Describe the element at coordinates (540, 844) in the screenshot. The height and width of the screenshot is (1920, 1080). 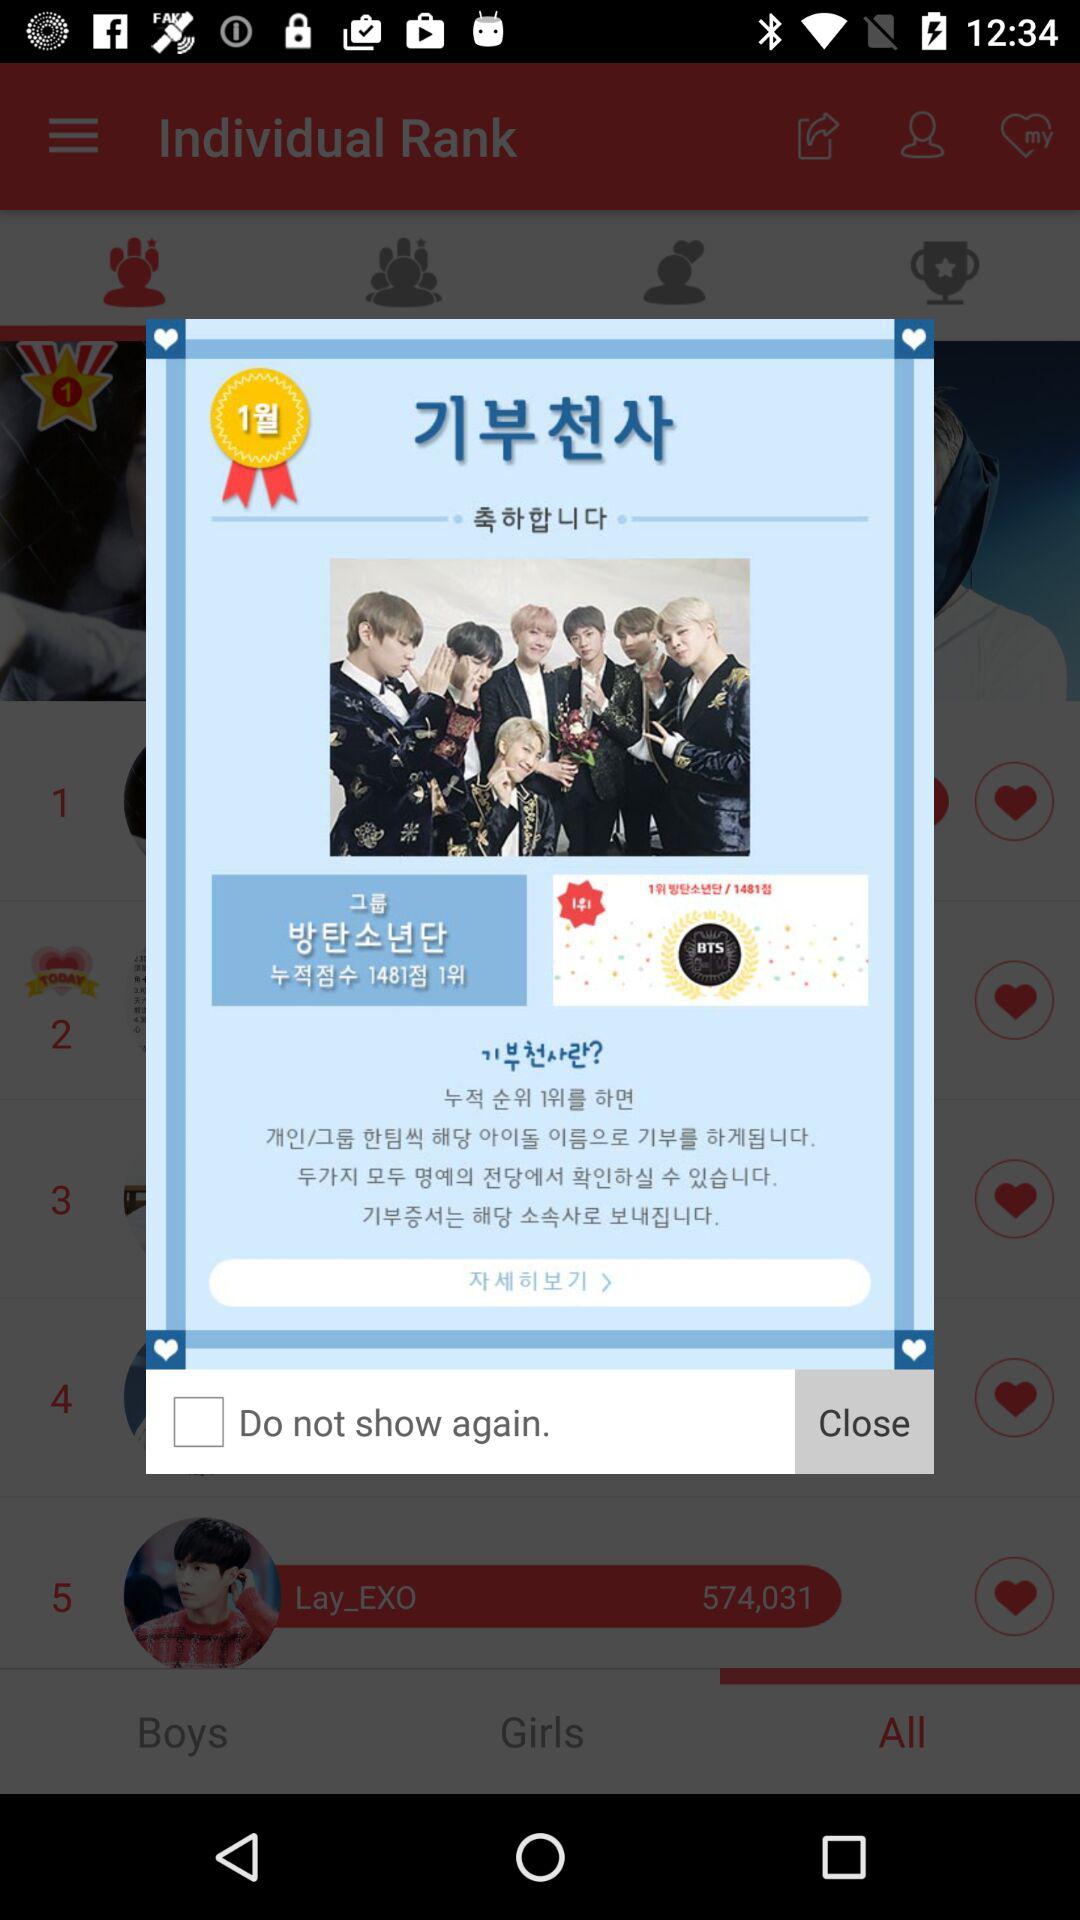
I see `shows the image` at that location.